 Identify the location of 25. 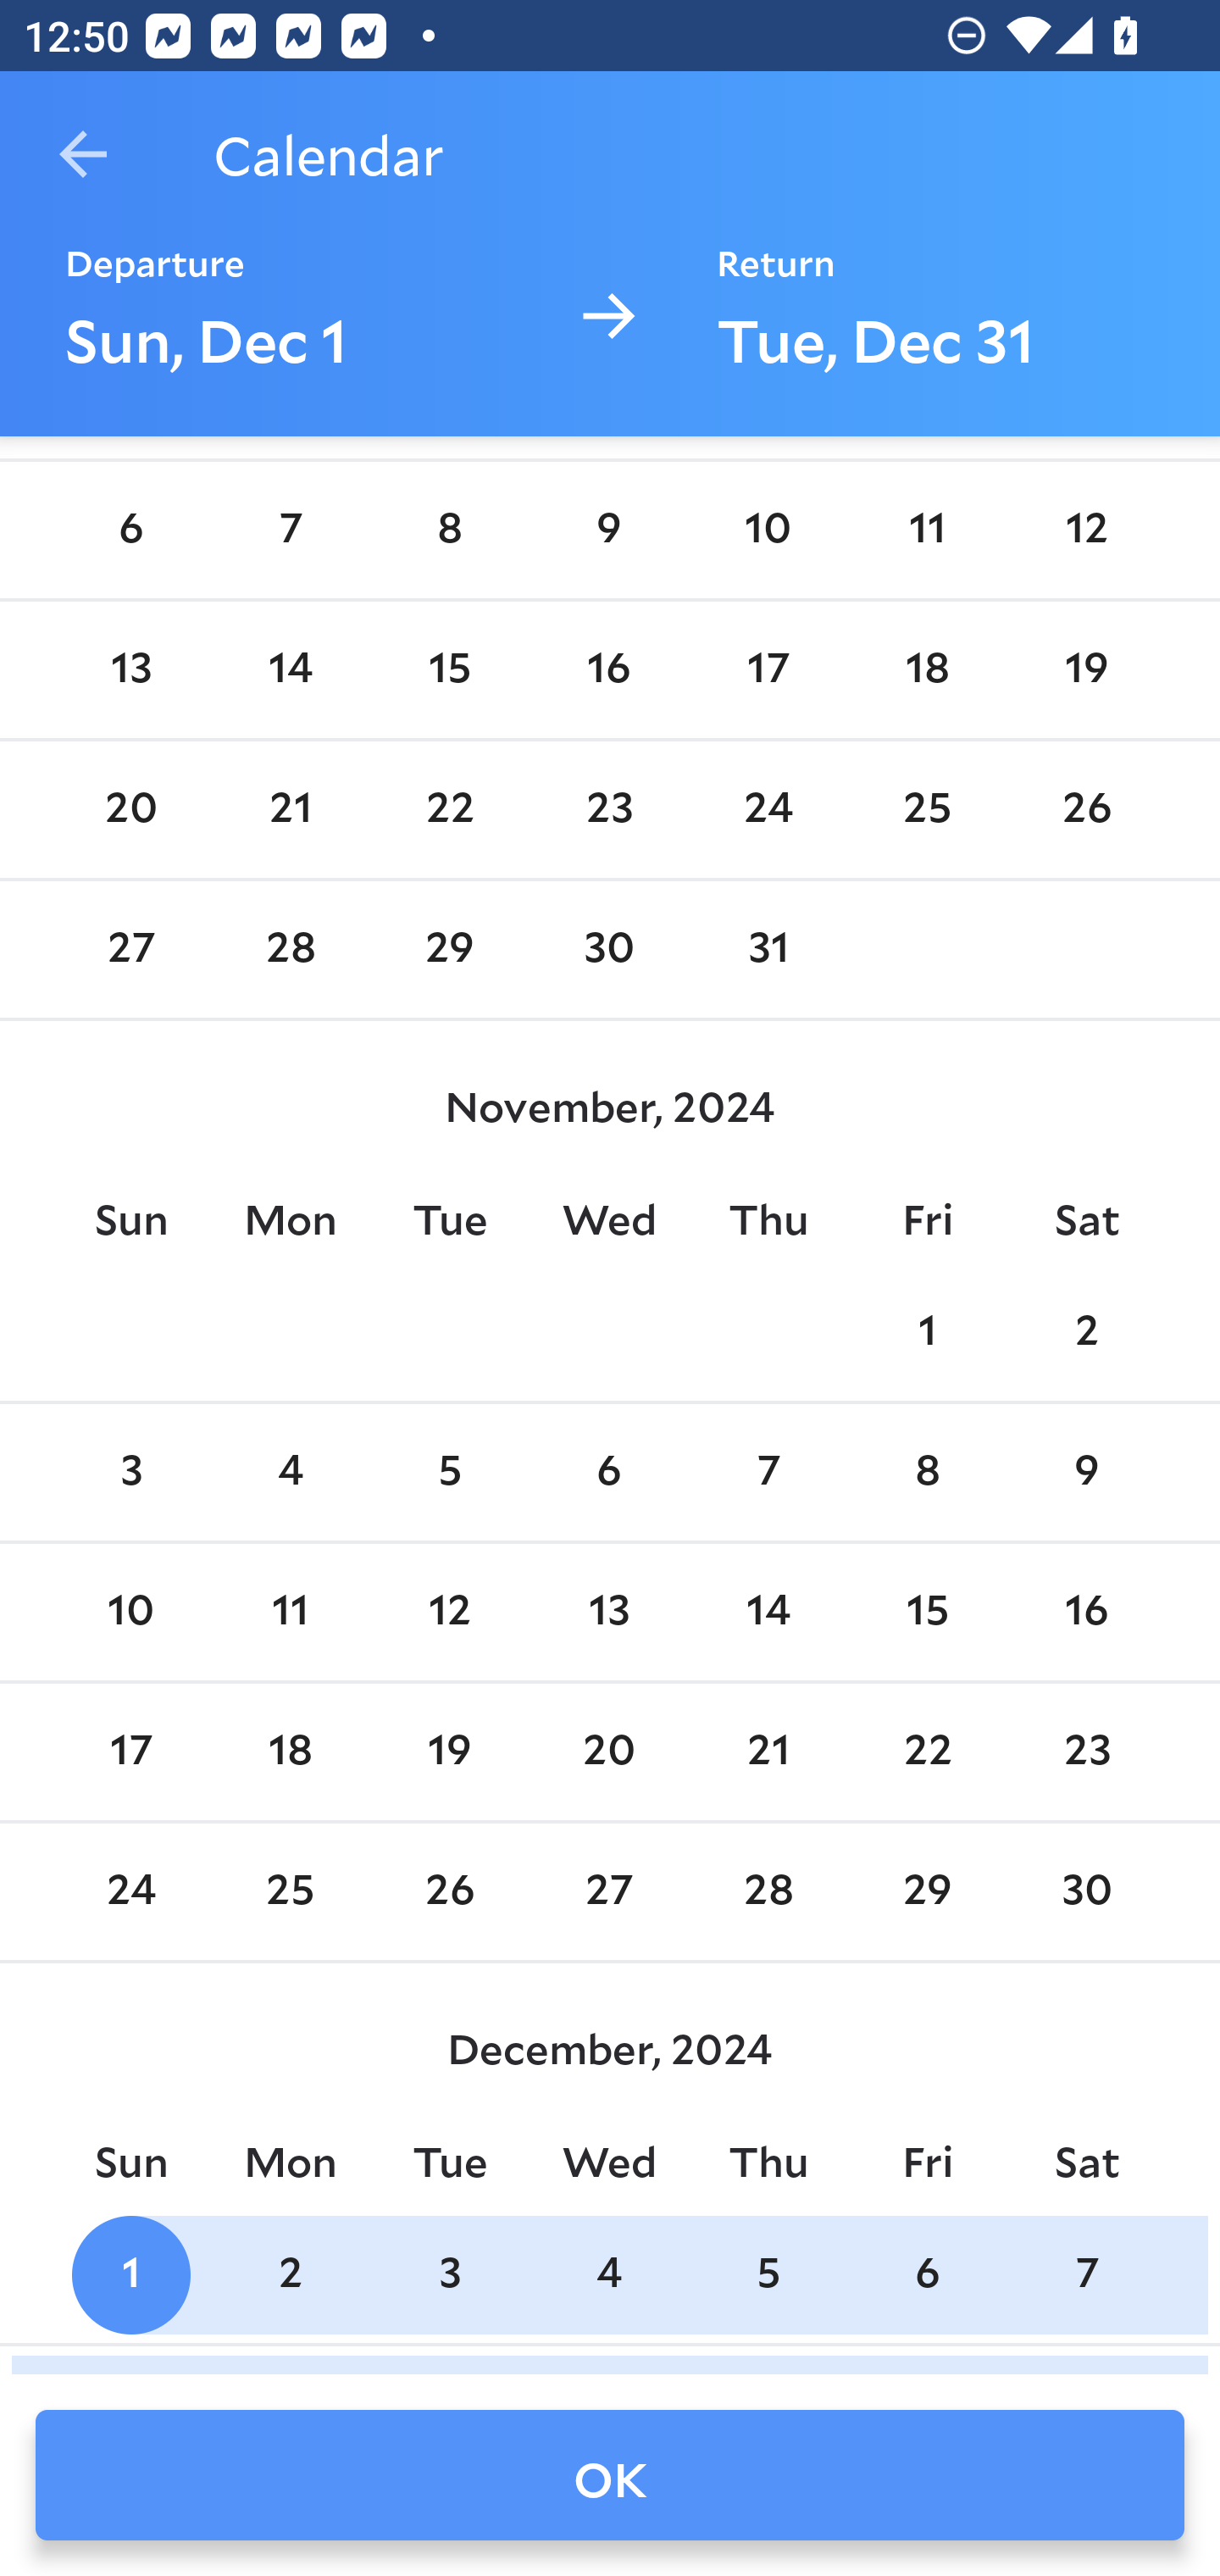
(291, 1893).